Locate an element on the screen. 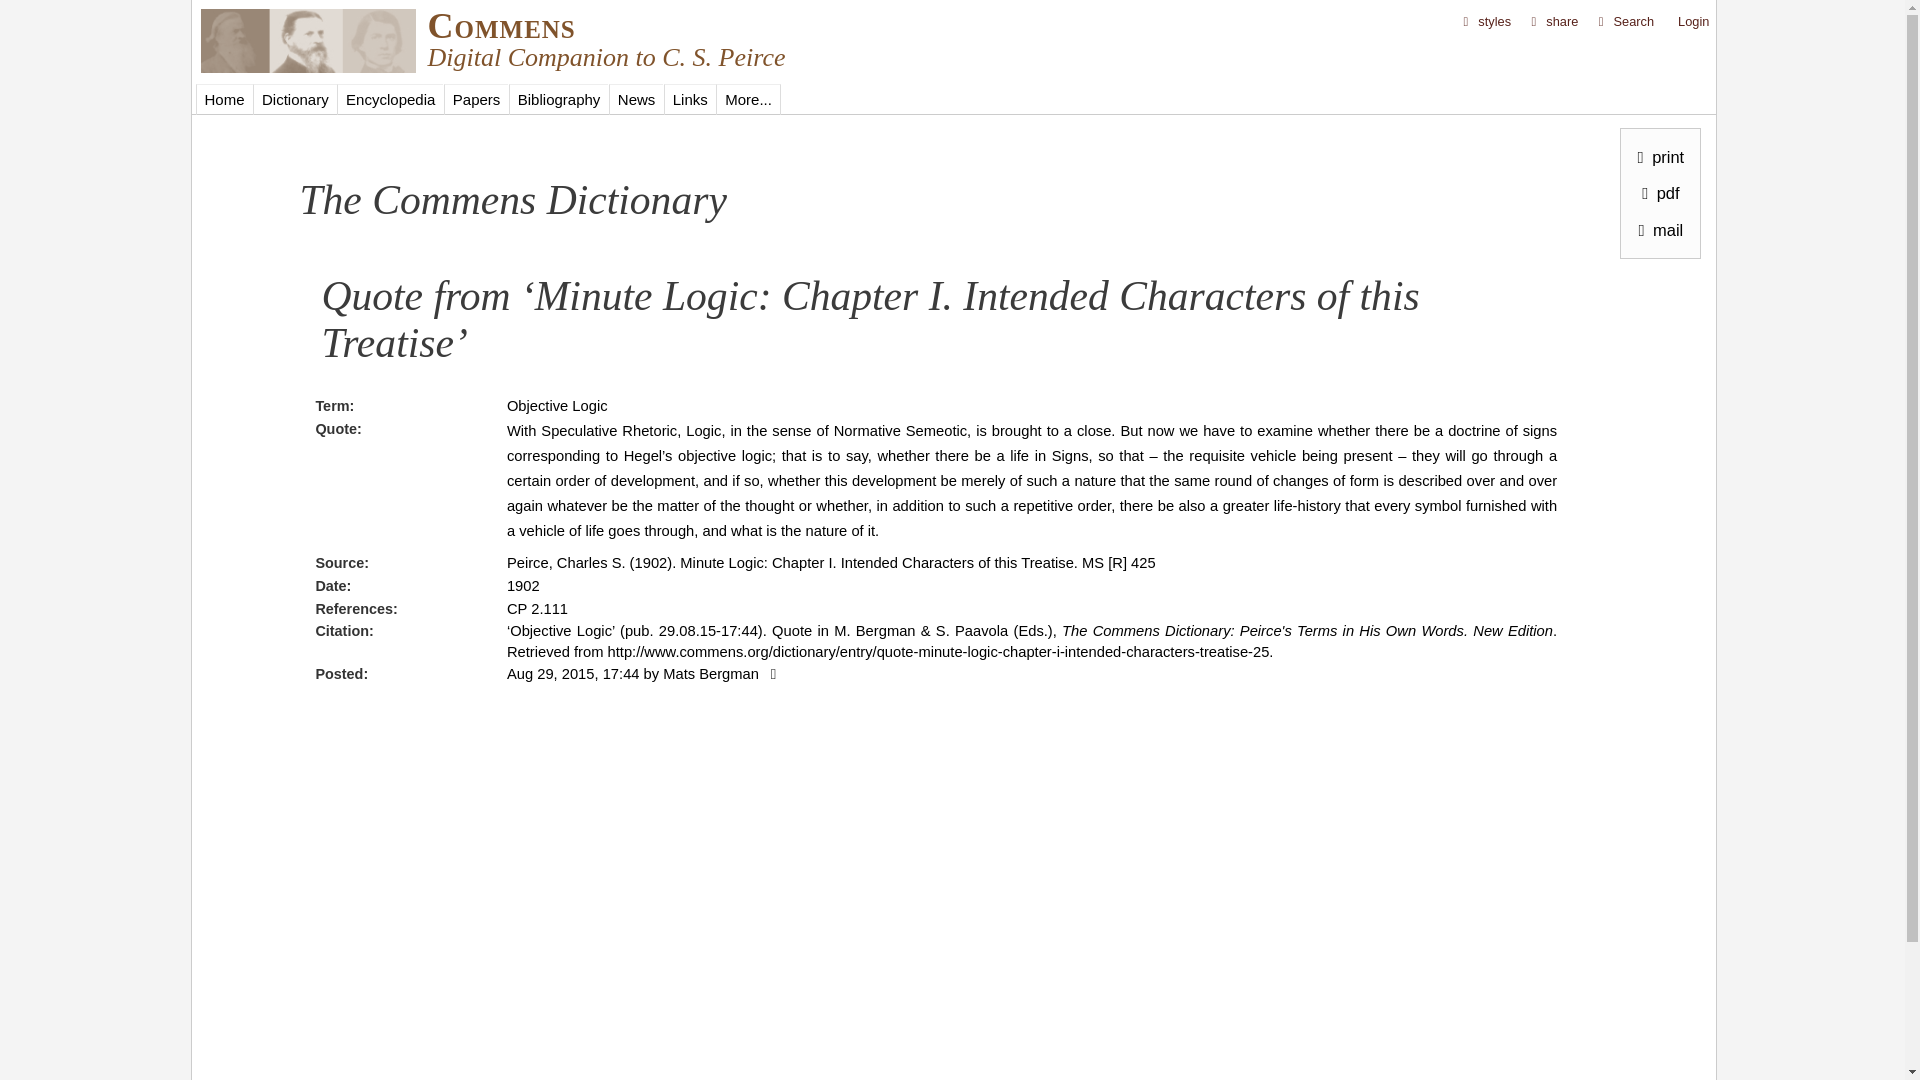 Image resolution: width=1920 pixels, height=1080 pixels. Share this page on social media is located at coordinates (1553, 22).